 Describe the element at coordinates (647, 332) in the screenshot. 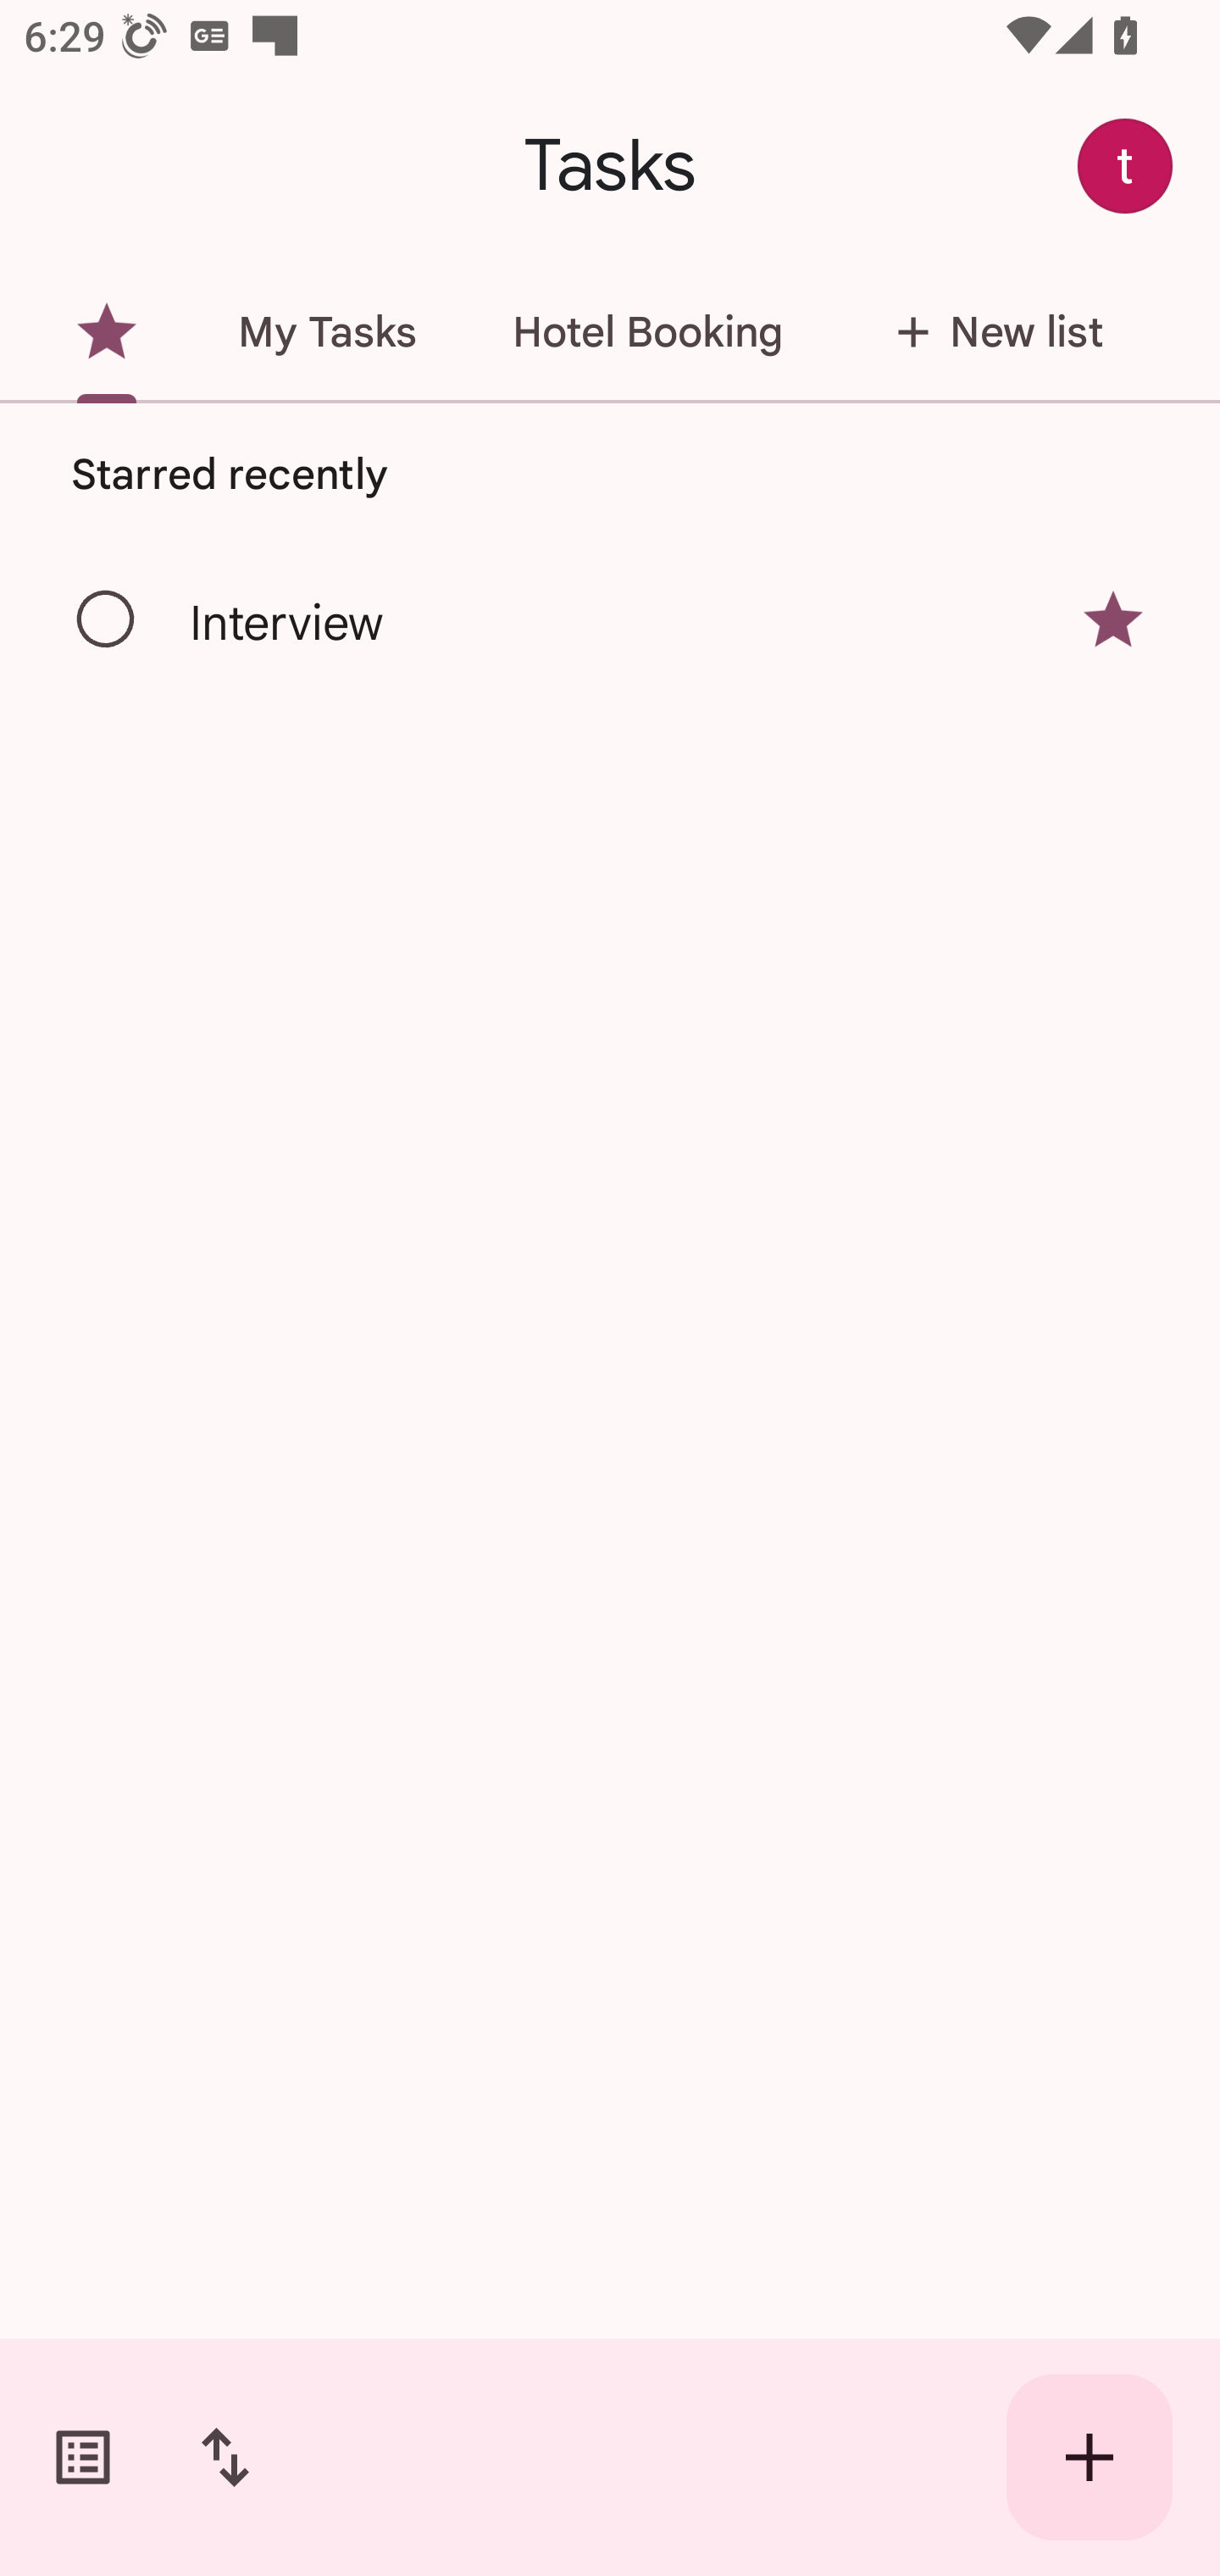

I see `Hotel Booking` at that location.